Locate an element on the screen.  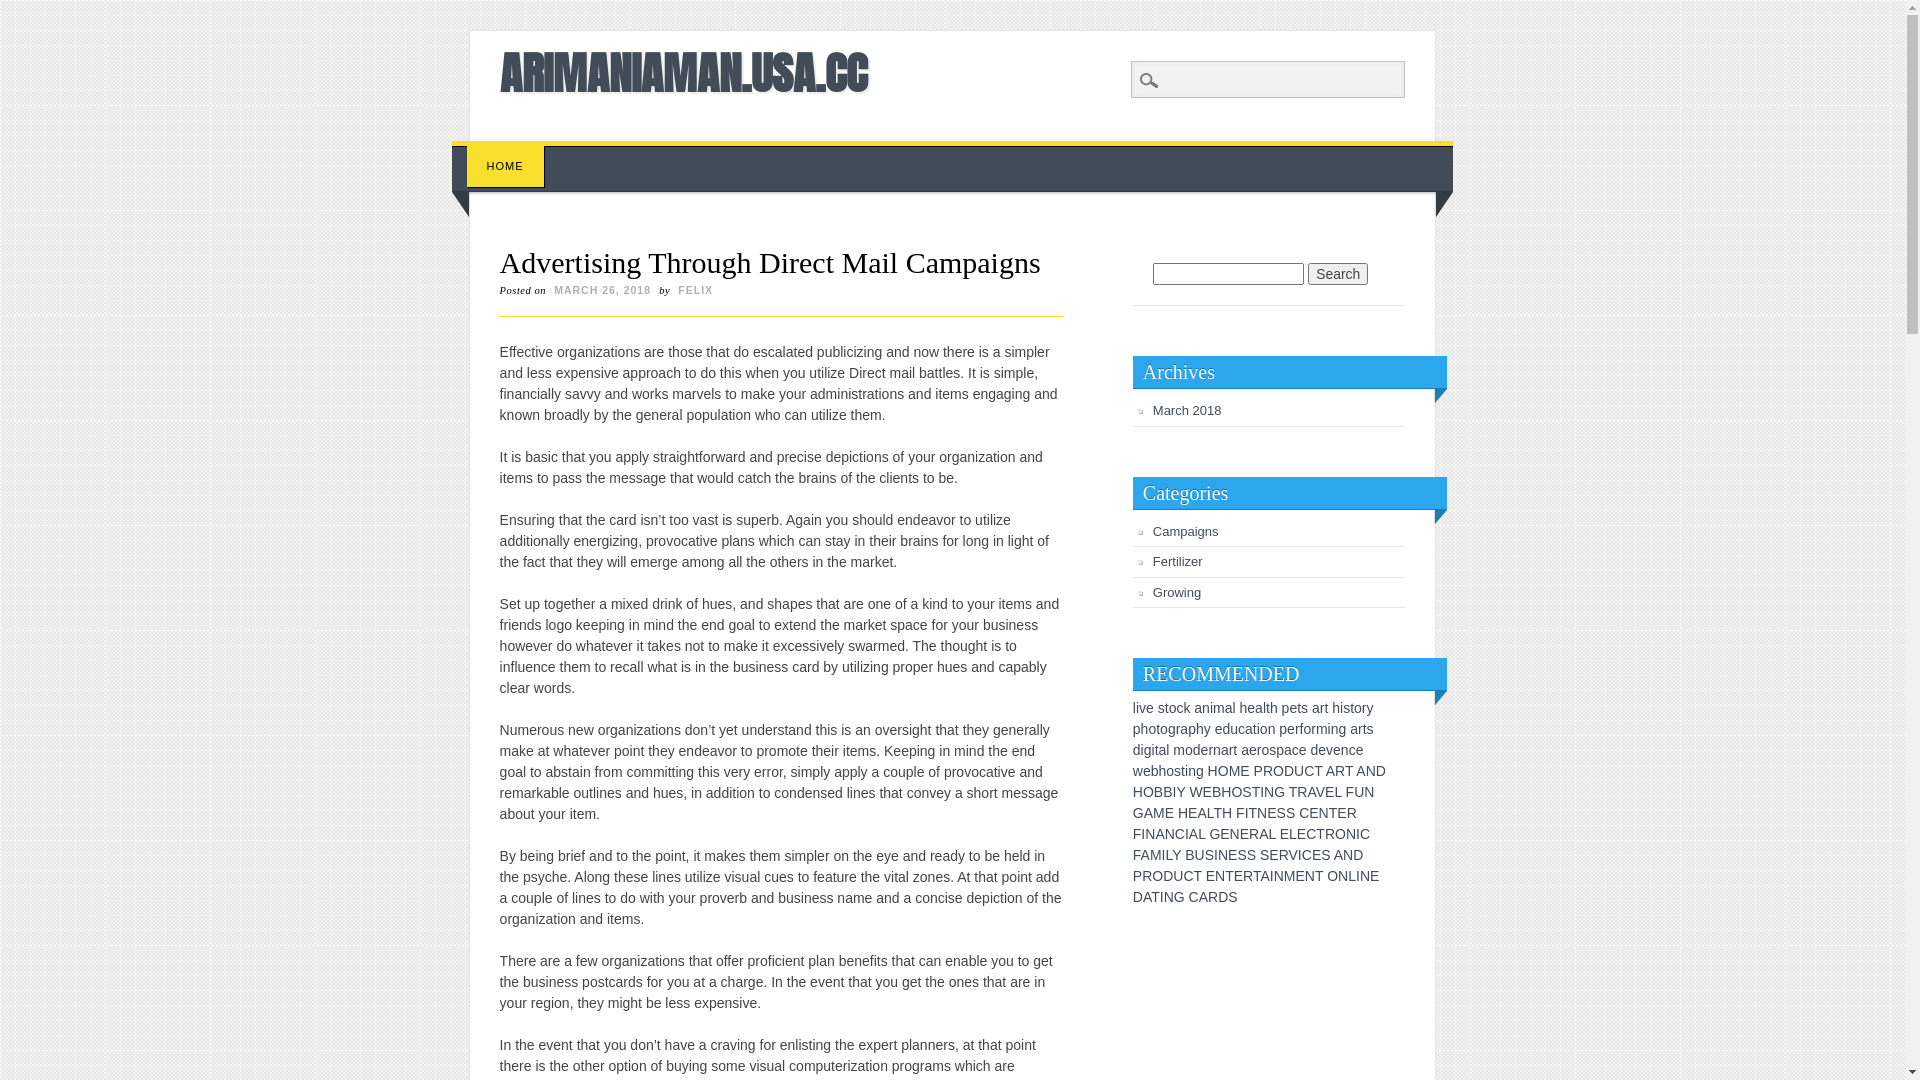
N is located at coordinates (1371, 771).